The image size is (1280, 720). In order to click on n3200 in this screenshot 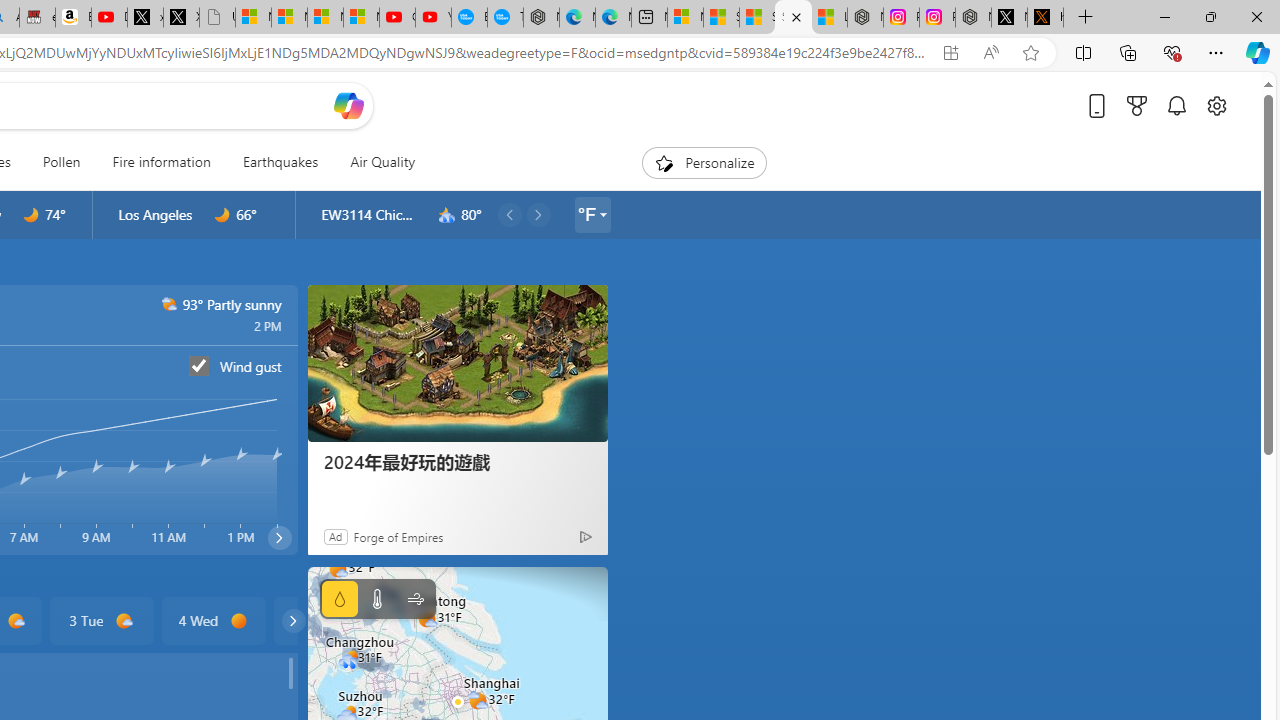, I will do `click(447, 215)`.